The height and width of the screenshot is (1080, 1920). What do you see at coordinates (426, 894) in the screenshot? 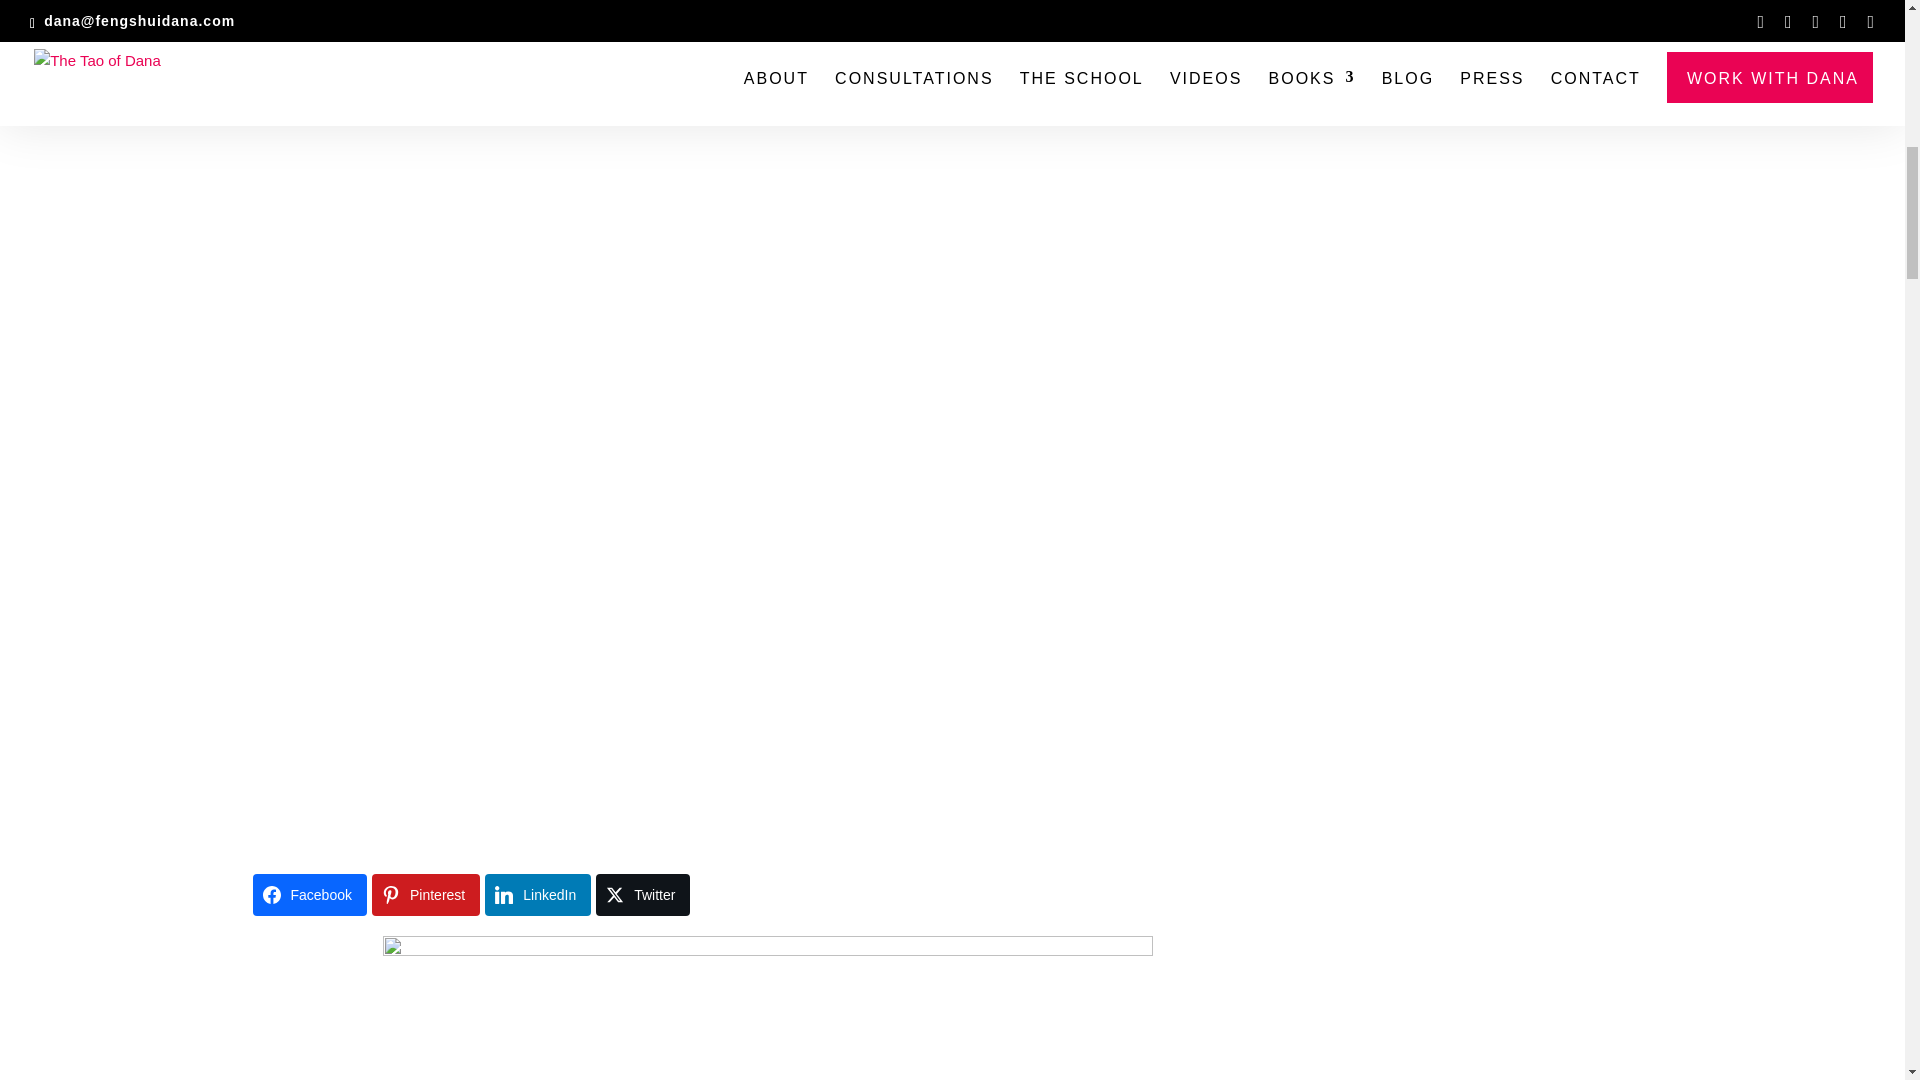
I see `Share on Pinterest` at bounding box center [426, 894].